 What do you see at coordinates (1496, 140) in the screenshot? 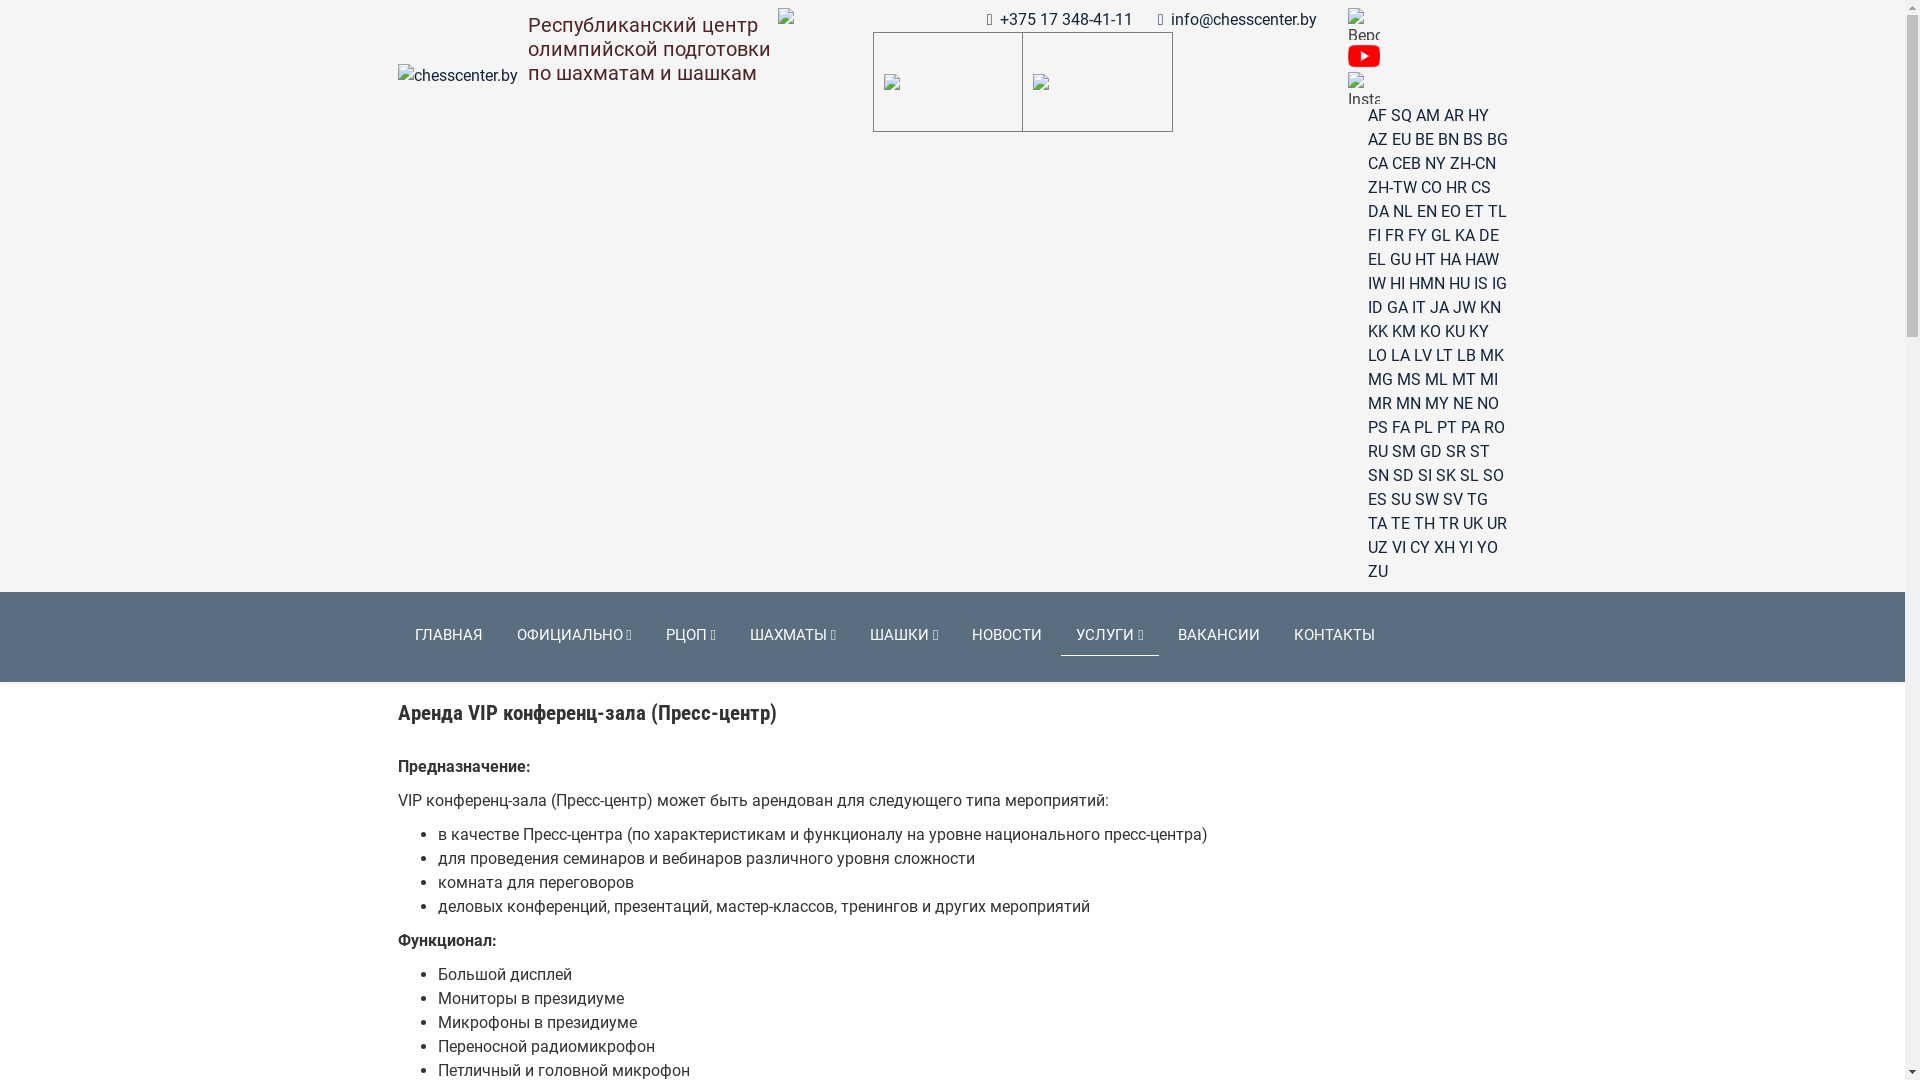
I see `BG` at bounding box center [1496, 140].